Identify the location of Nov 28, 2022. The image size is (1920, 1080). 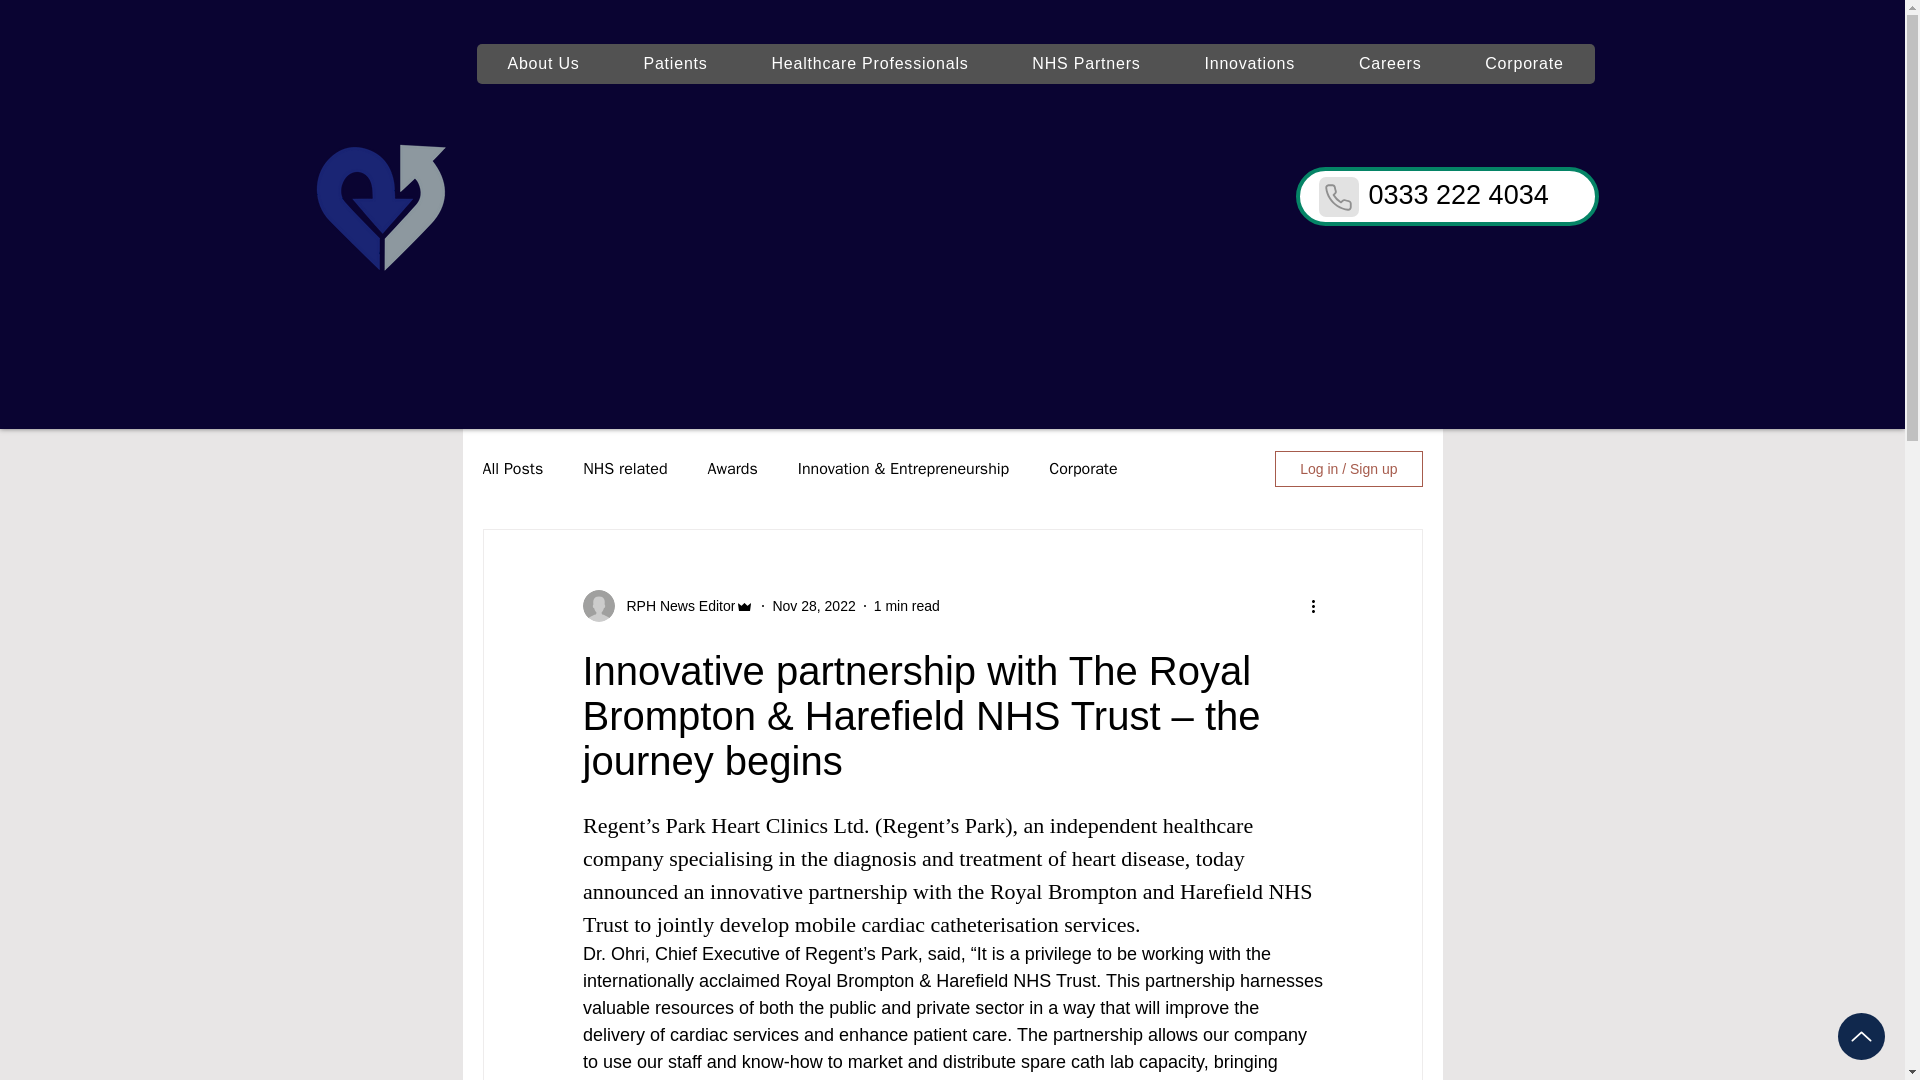
(812, 606).